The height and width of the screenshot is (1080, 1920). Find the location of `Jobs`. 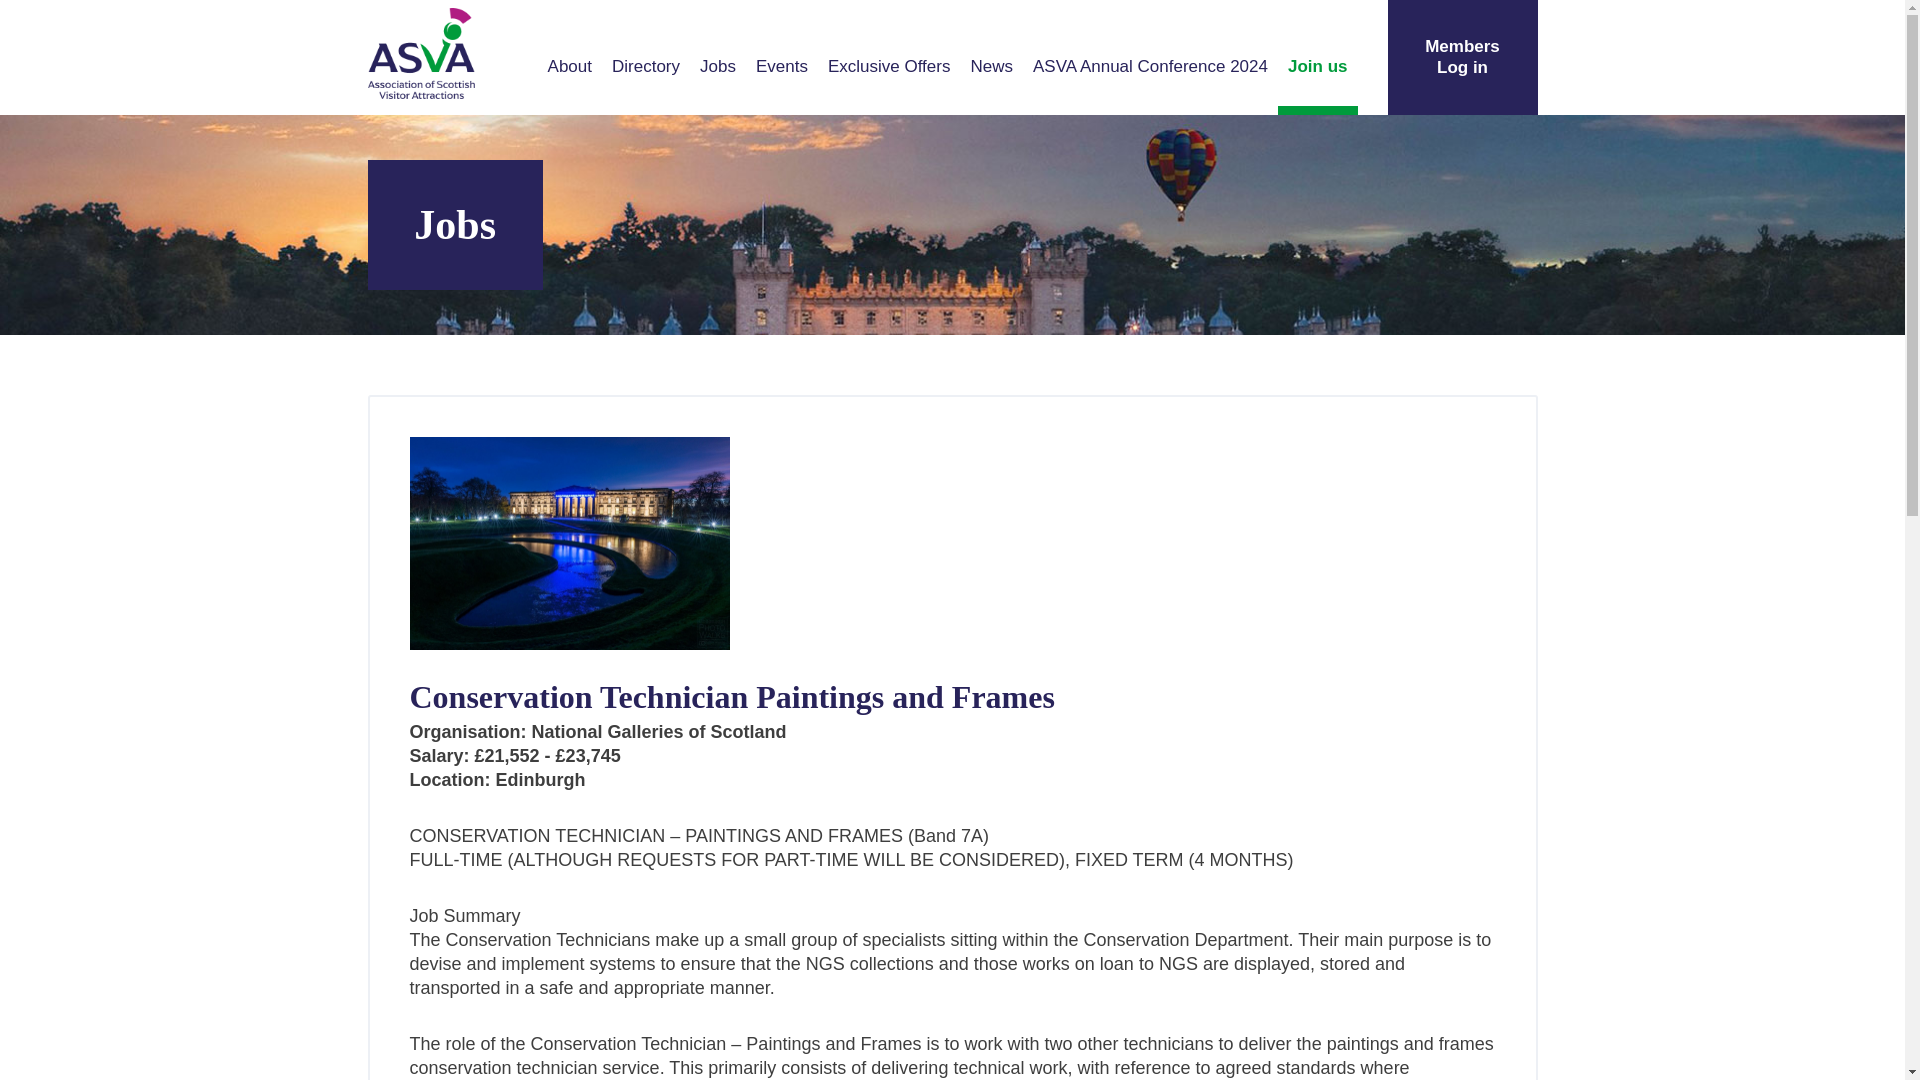

Jobs is located at coordinates (718, 67).